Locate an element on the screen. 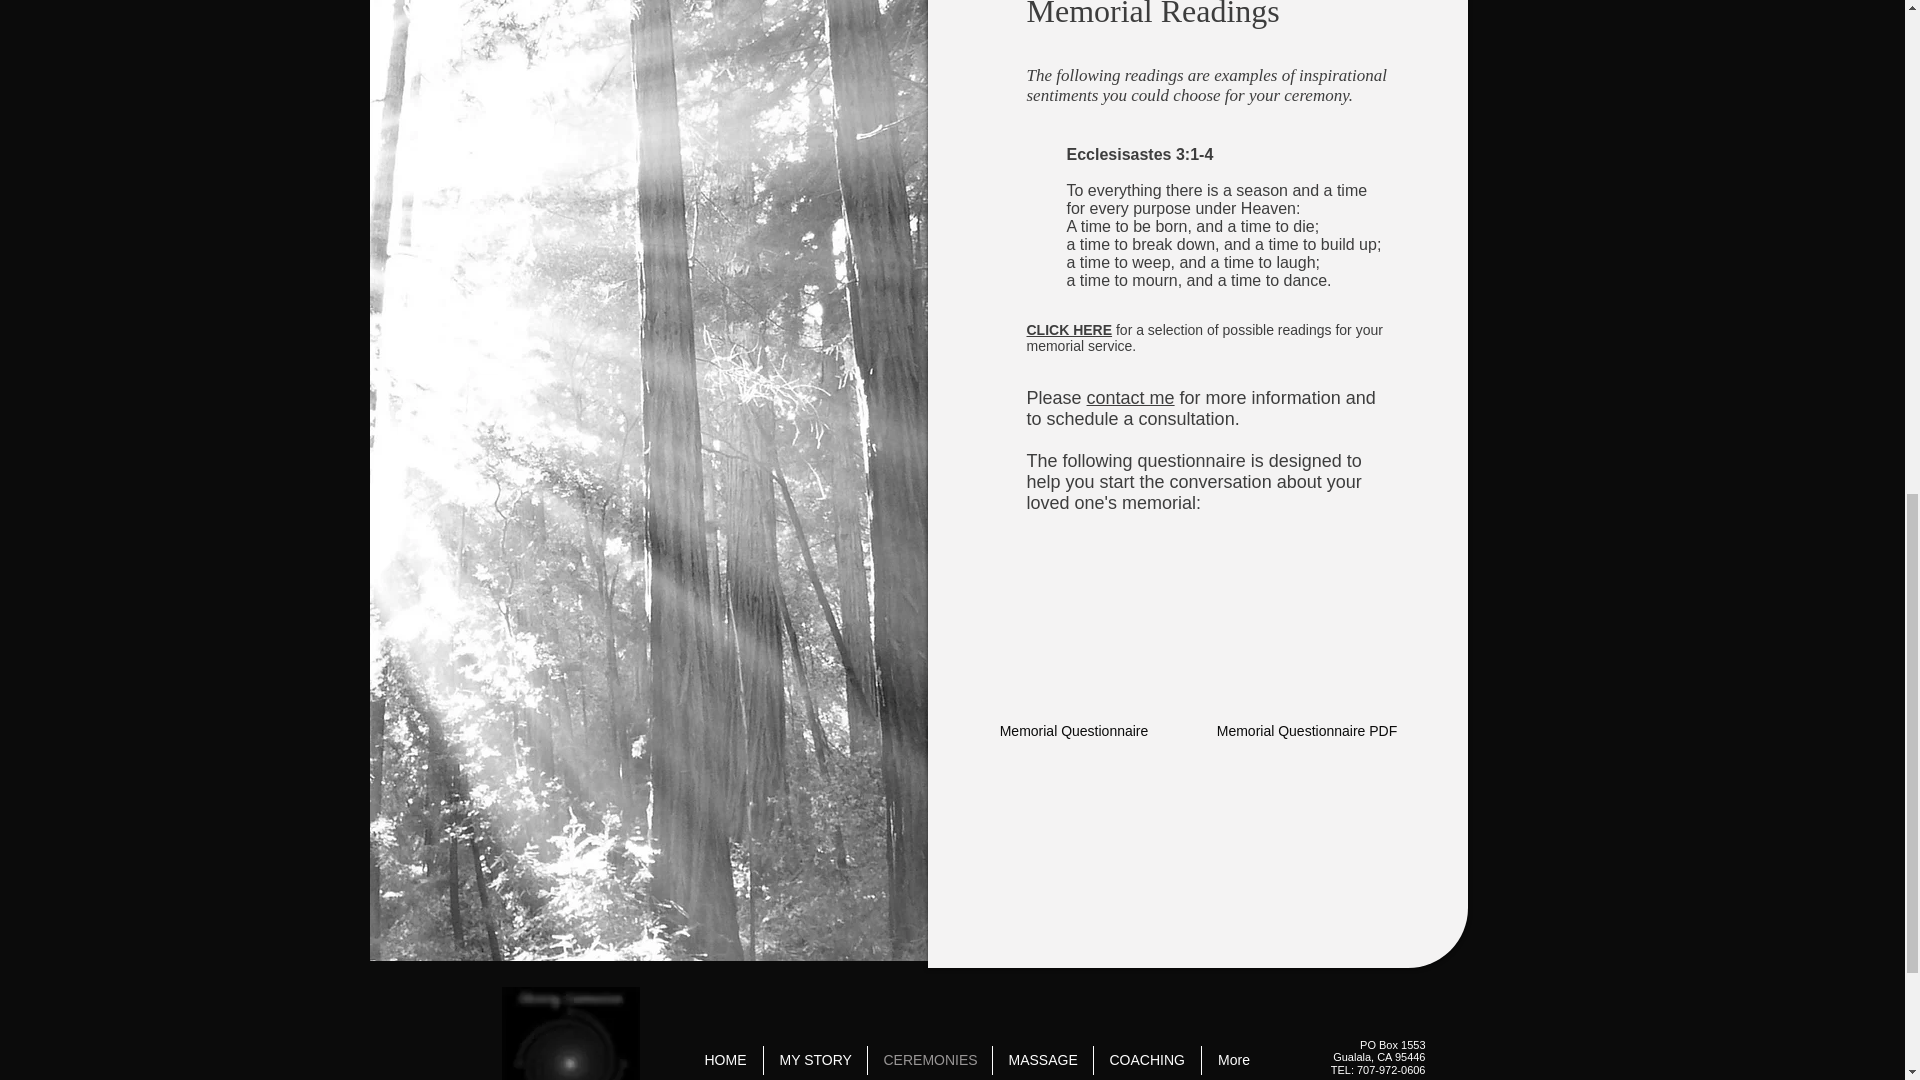 This screenshot has width=1920, height=1080. Memorial Questionnaire is located at coordinates (1074, 676).